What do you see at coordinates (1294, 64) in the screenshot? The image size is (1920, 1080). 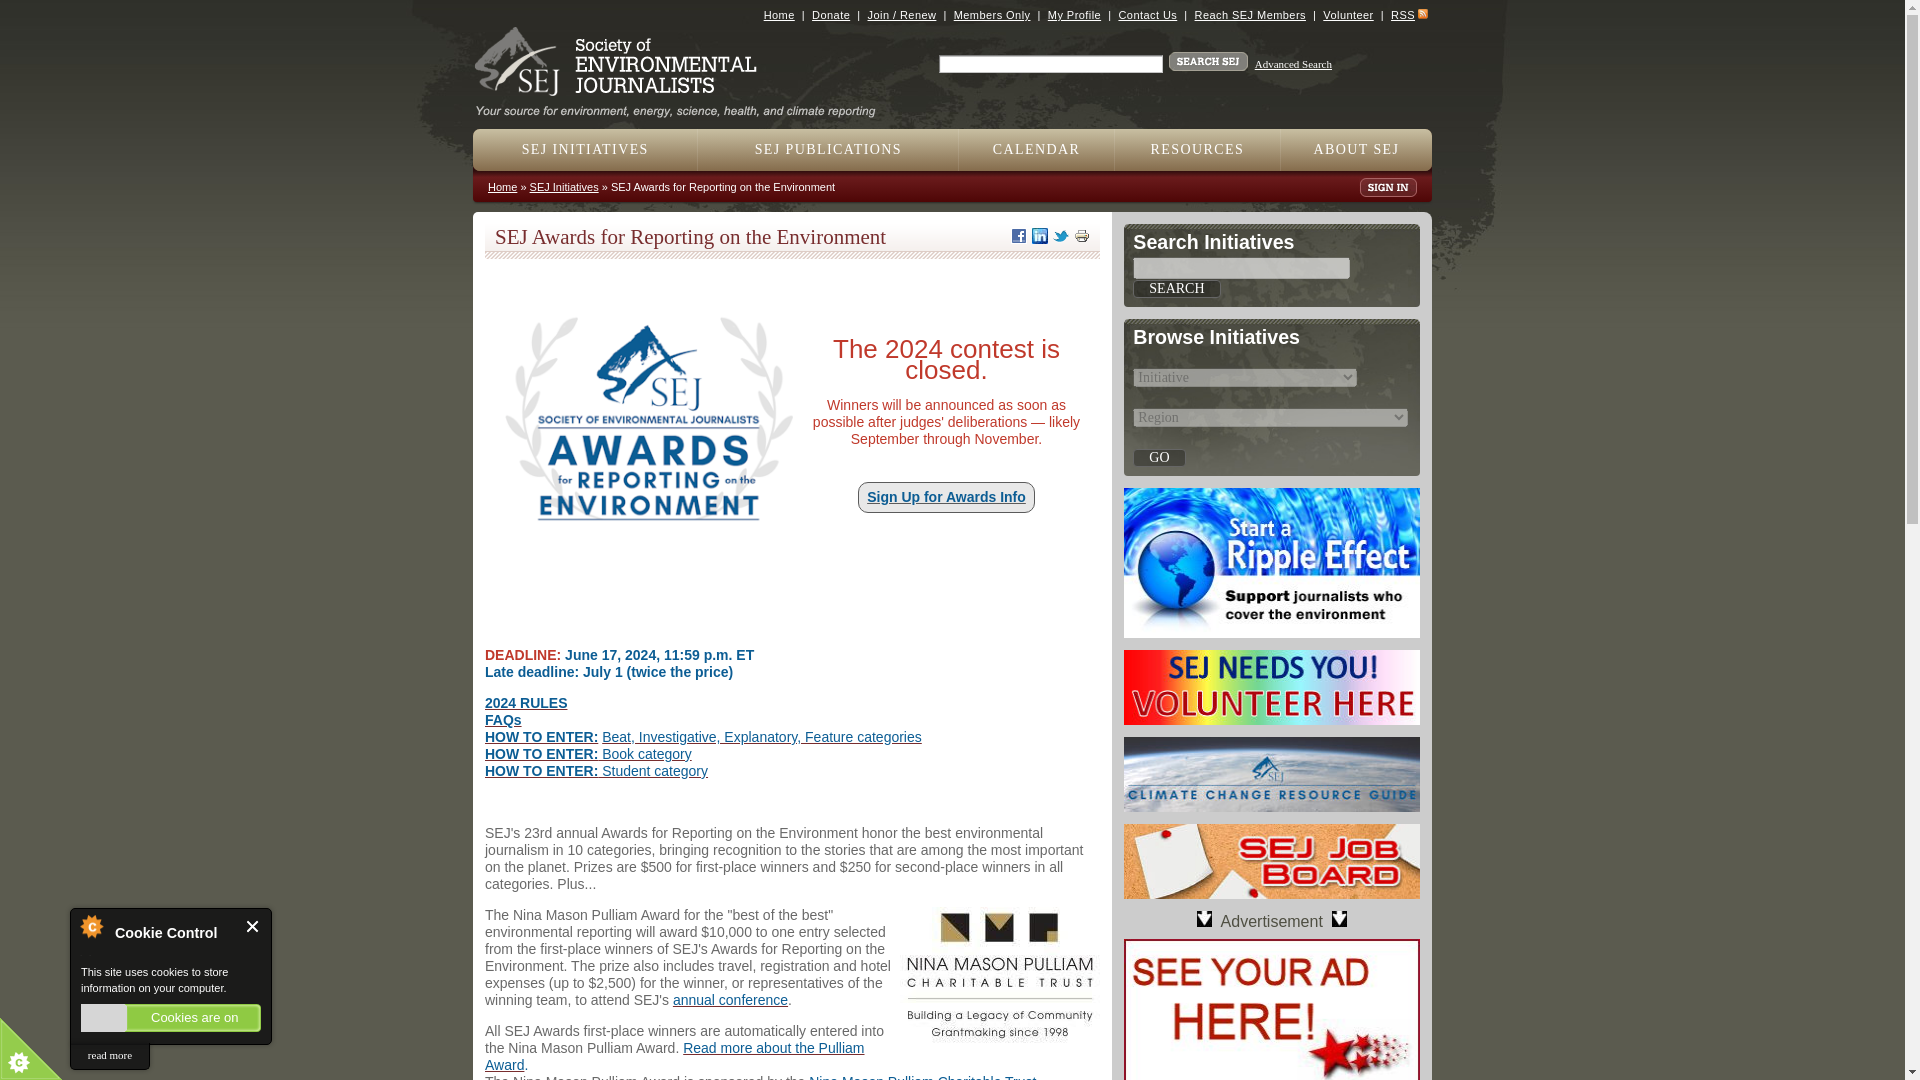 I see `Advanced Search` at bounding box center [1294, 64].